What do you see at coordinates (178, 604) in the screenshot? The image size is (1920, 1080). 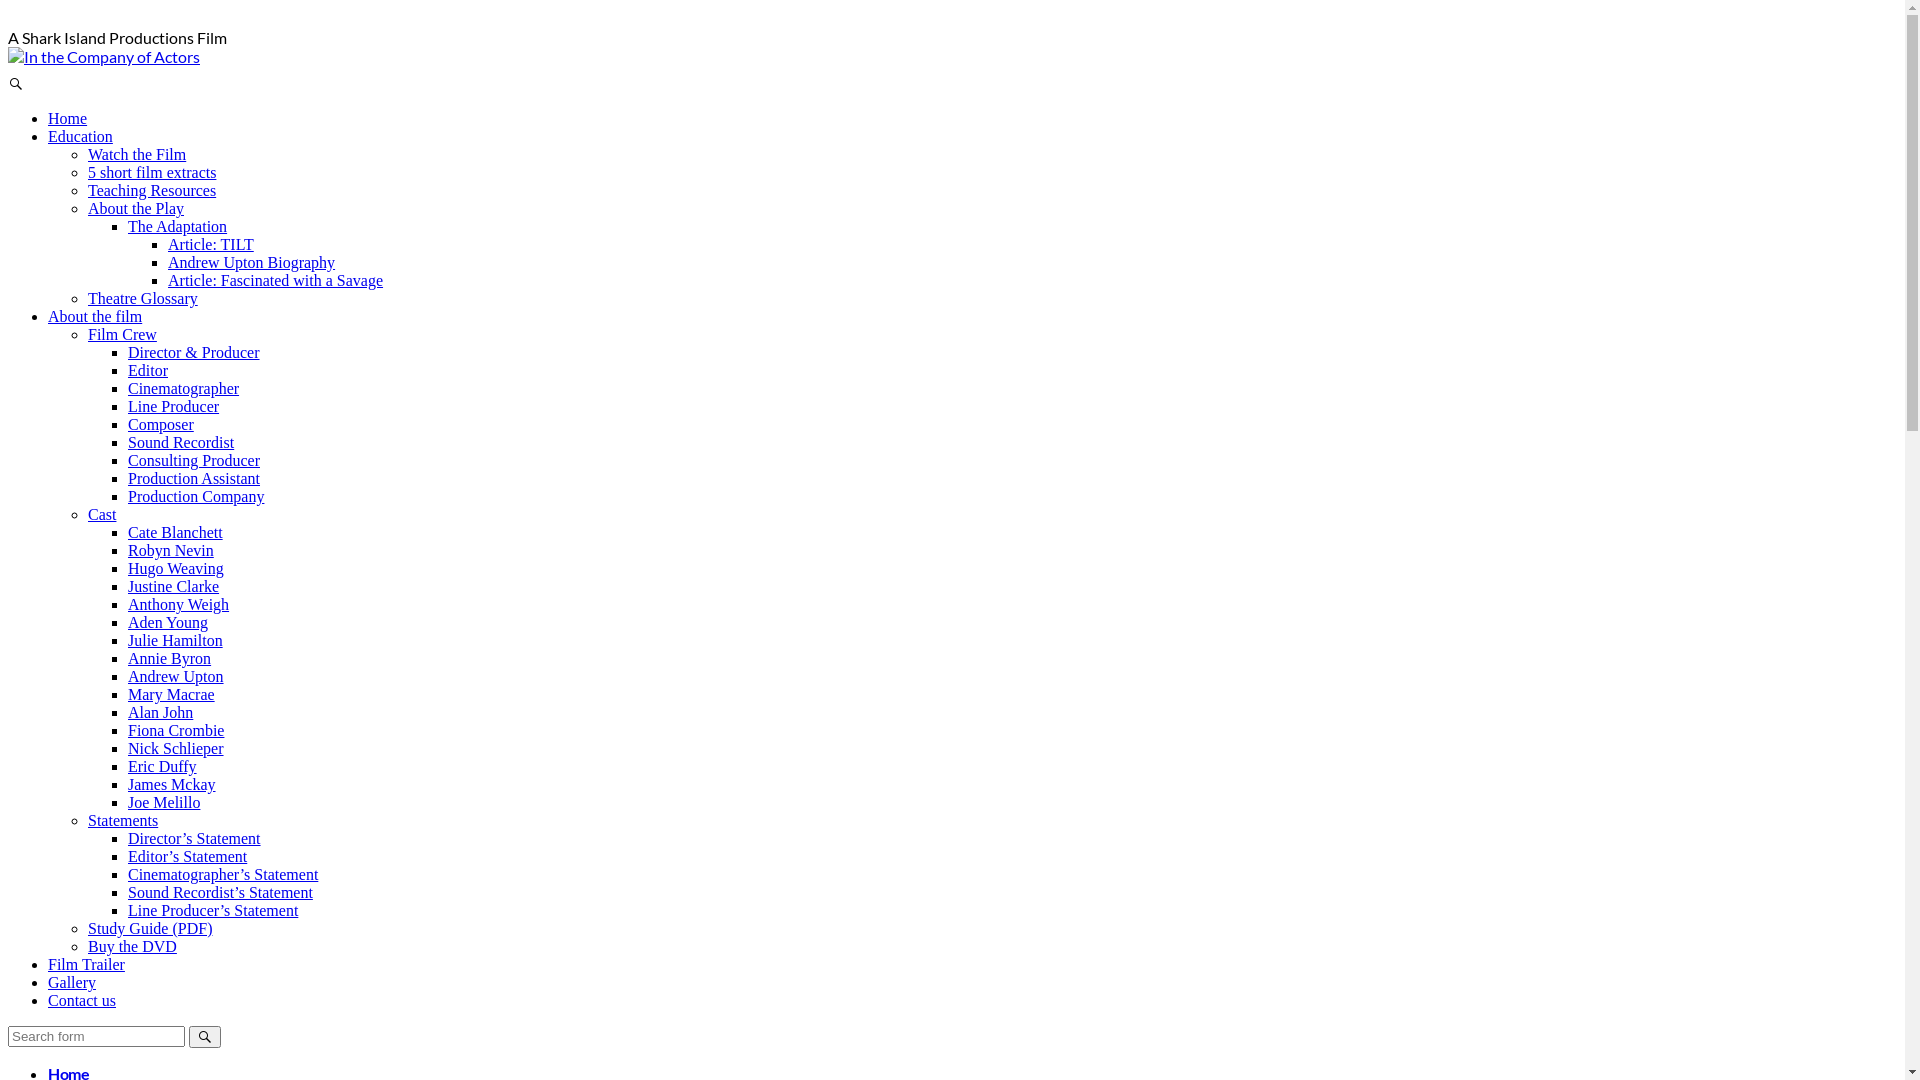 I see `Anthony Weigh` at bounding box center [178, 604].